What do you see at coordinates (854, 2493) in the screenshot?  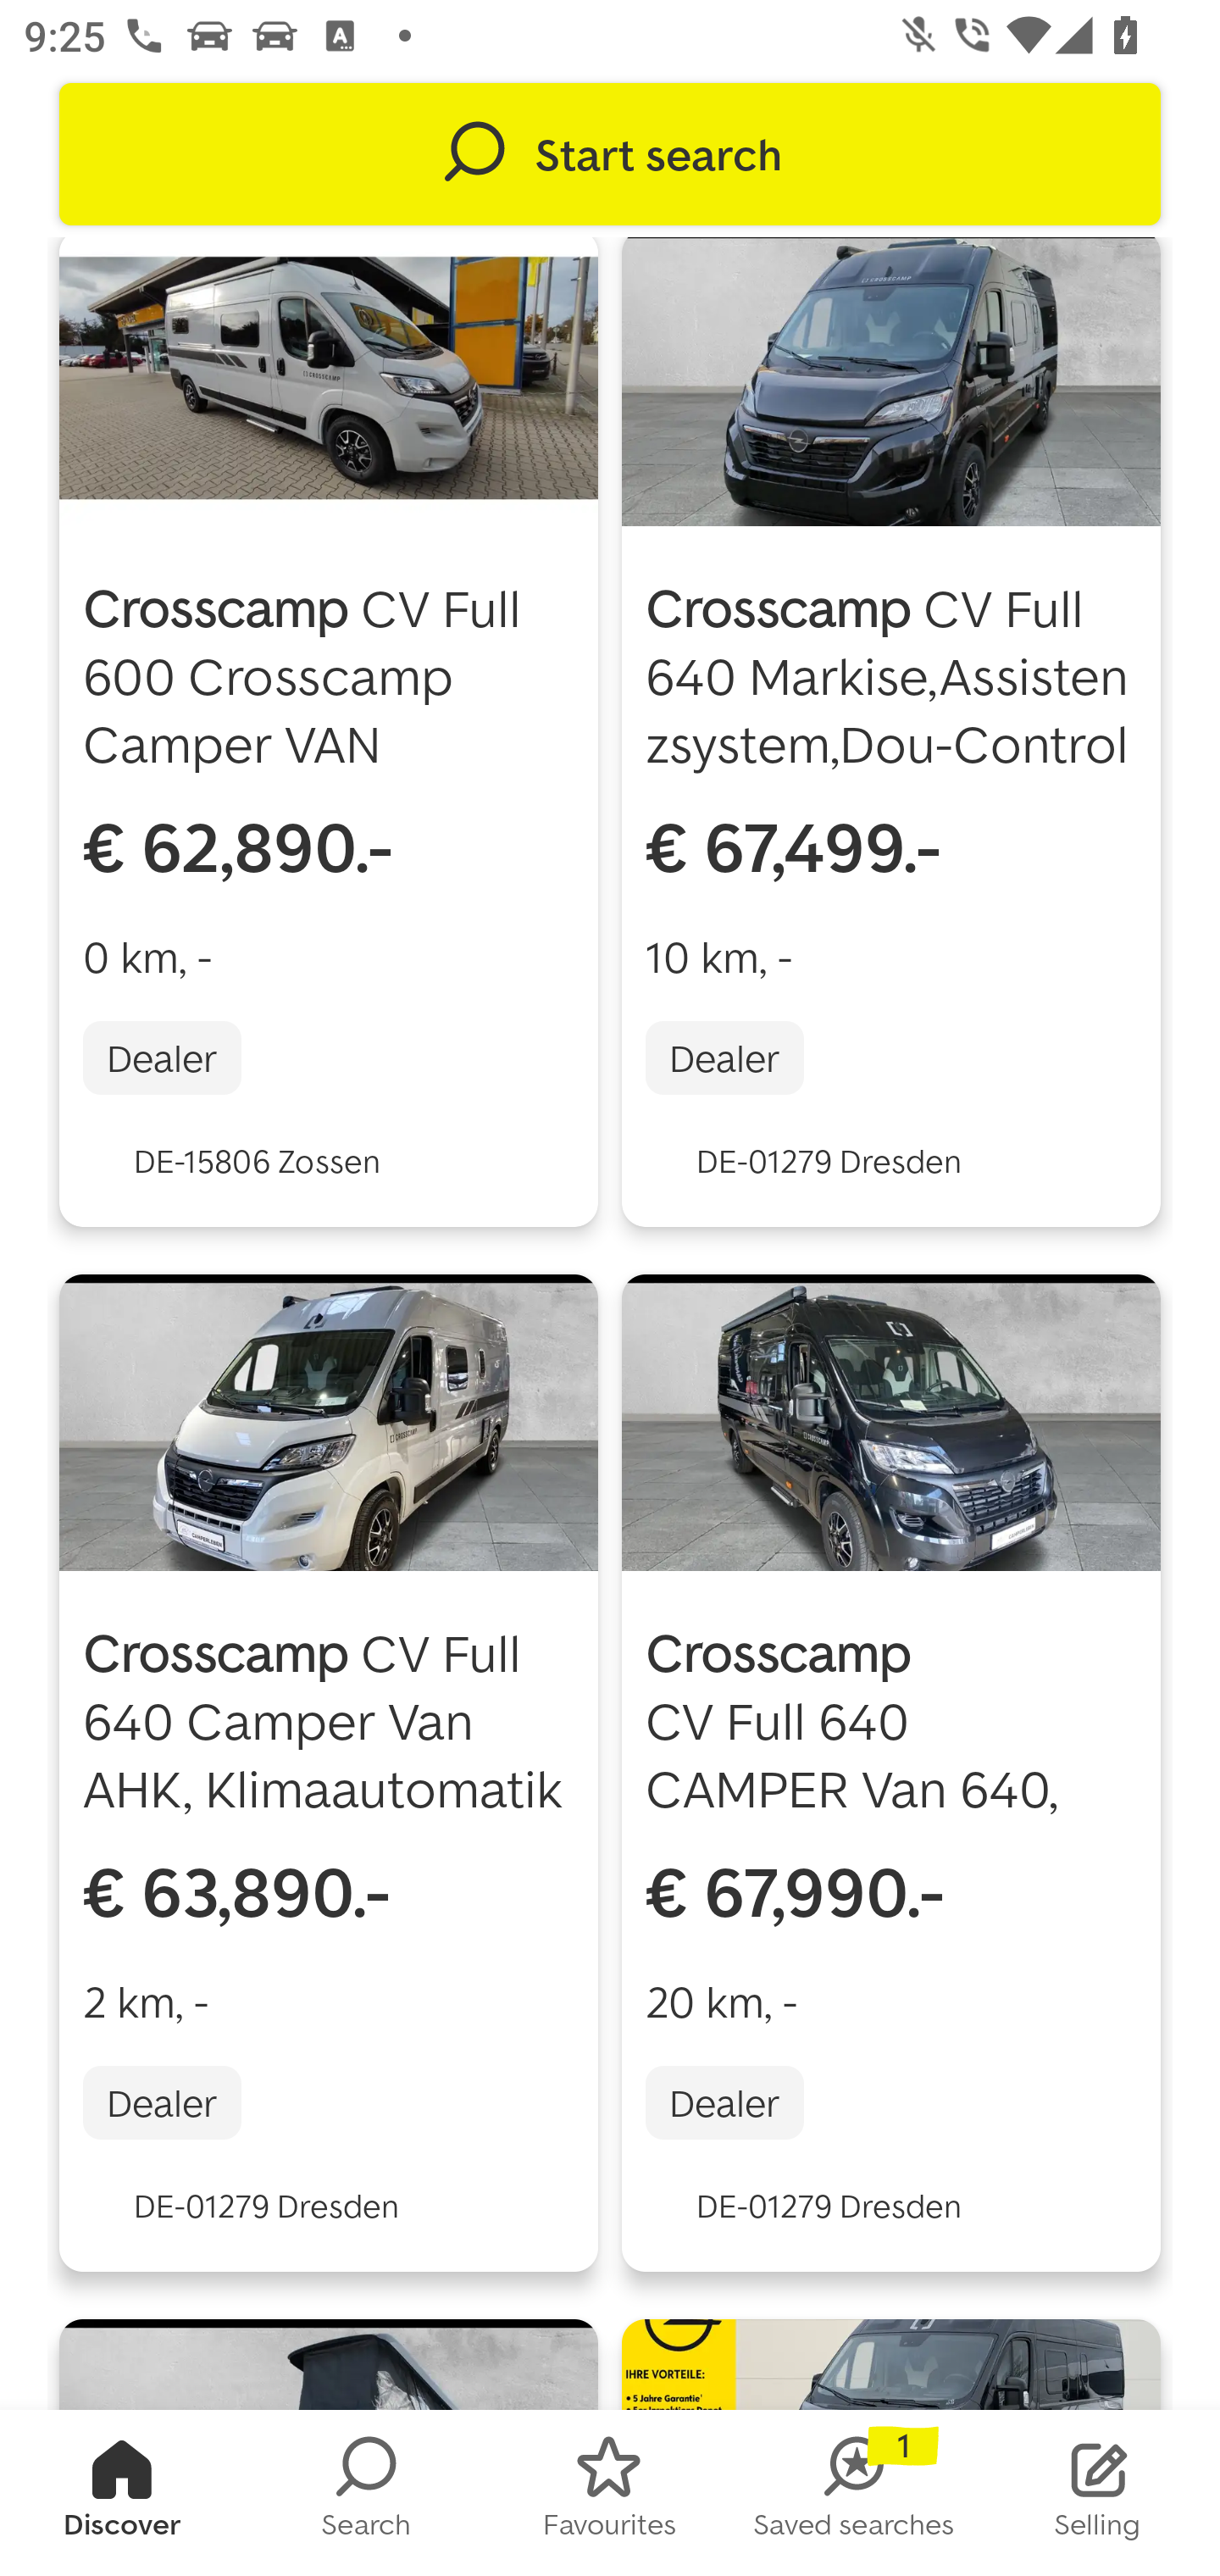 I see `SAVED_SEARCHES Saved searches 1` at bounding box center [854, 2493].